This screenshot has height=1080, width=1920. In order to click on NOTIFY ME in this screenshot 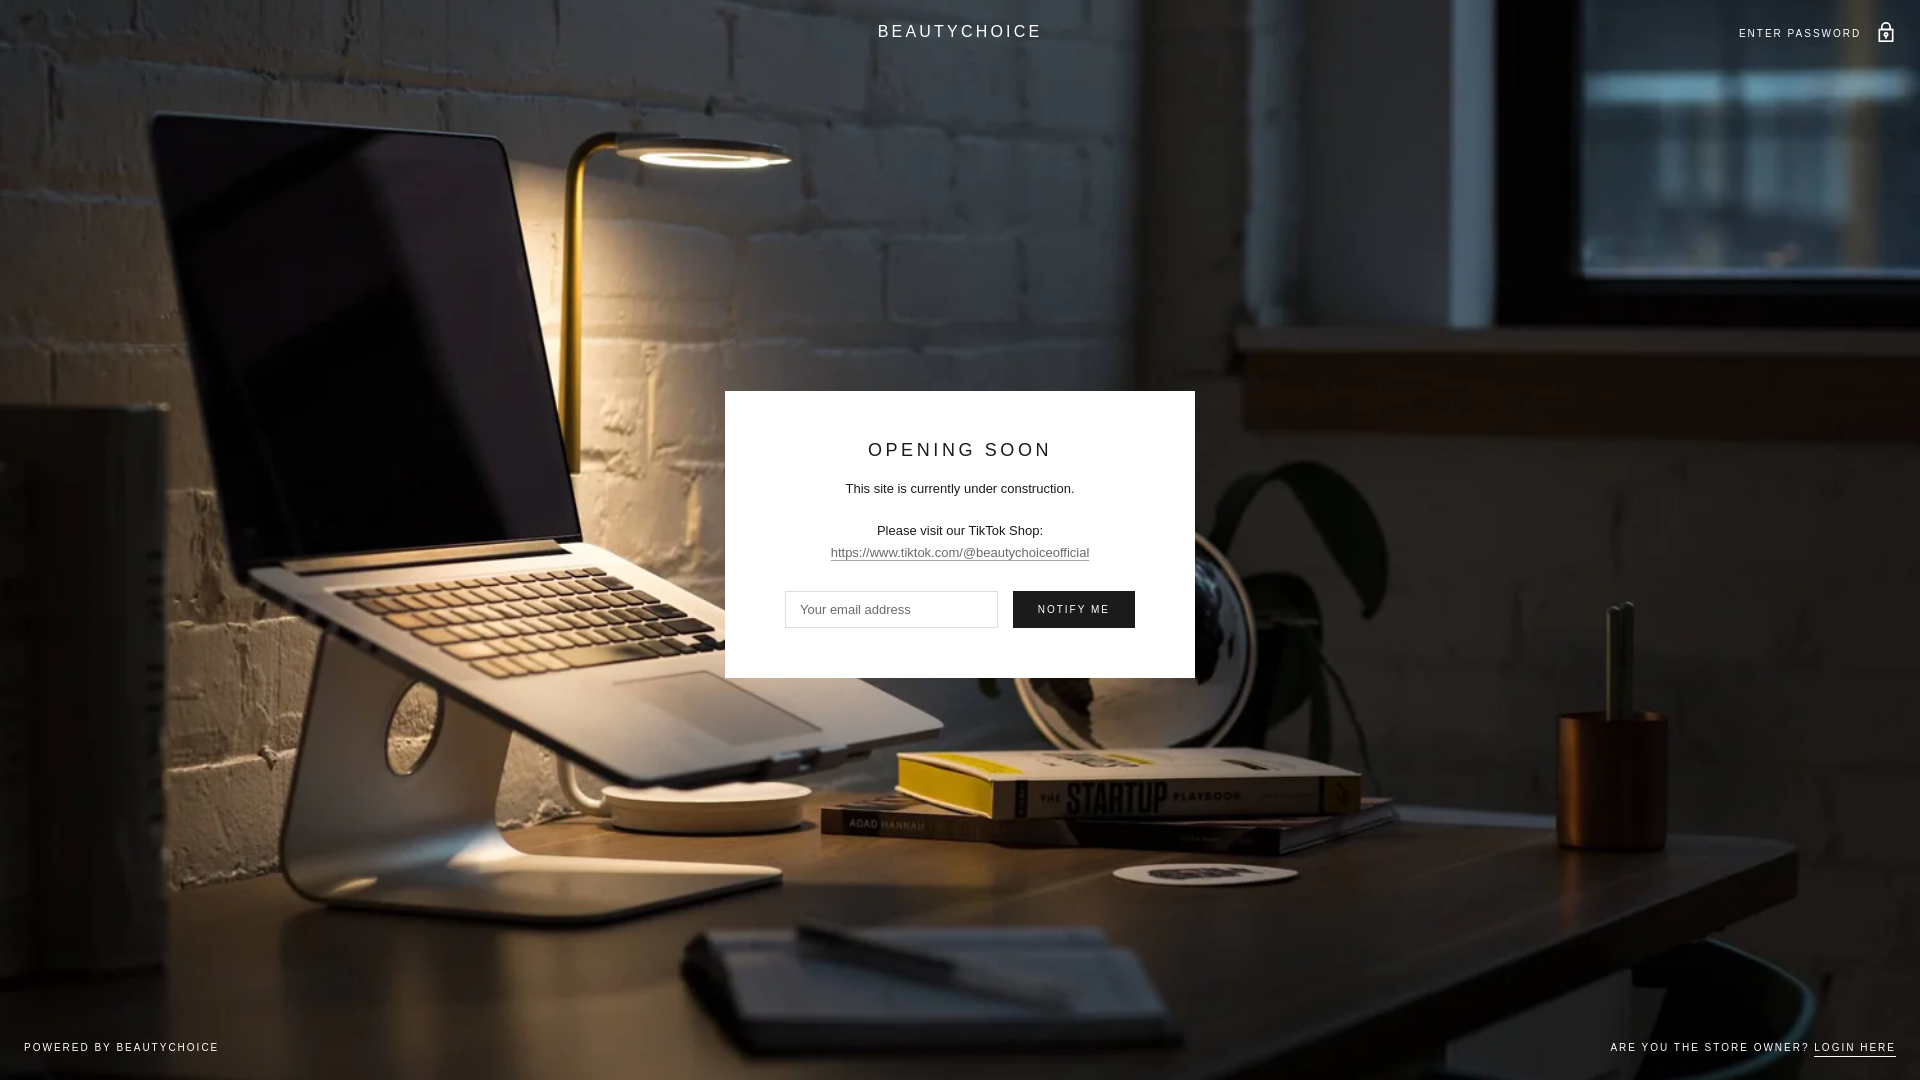, I will do `click(1074, 608)`.